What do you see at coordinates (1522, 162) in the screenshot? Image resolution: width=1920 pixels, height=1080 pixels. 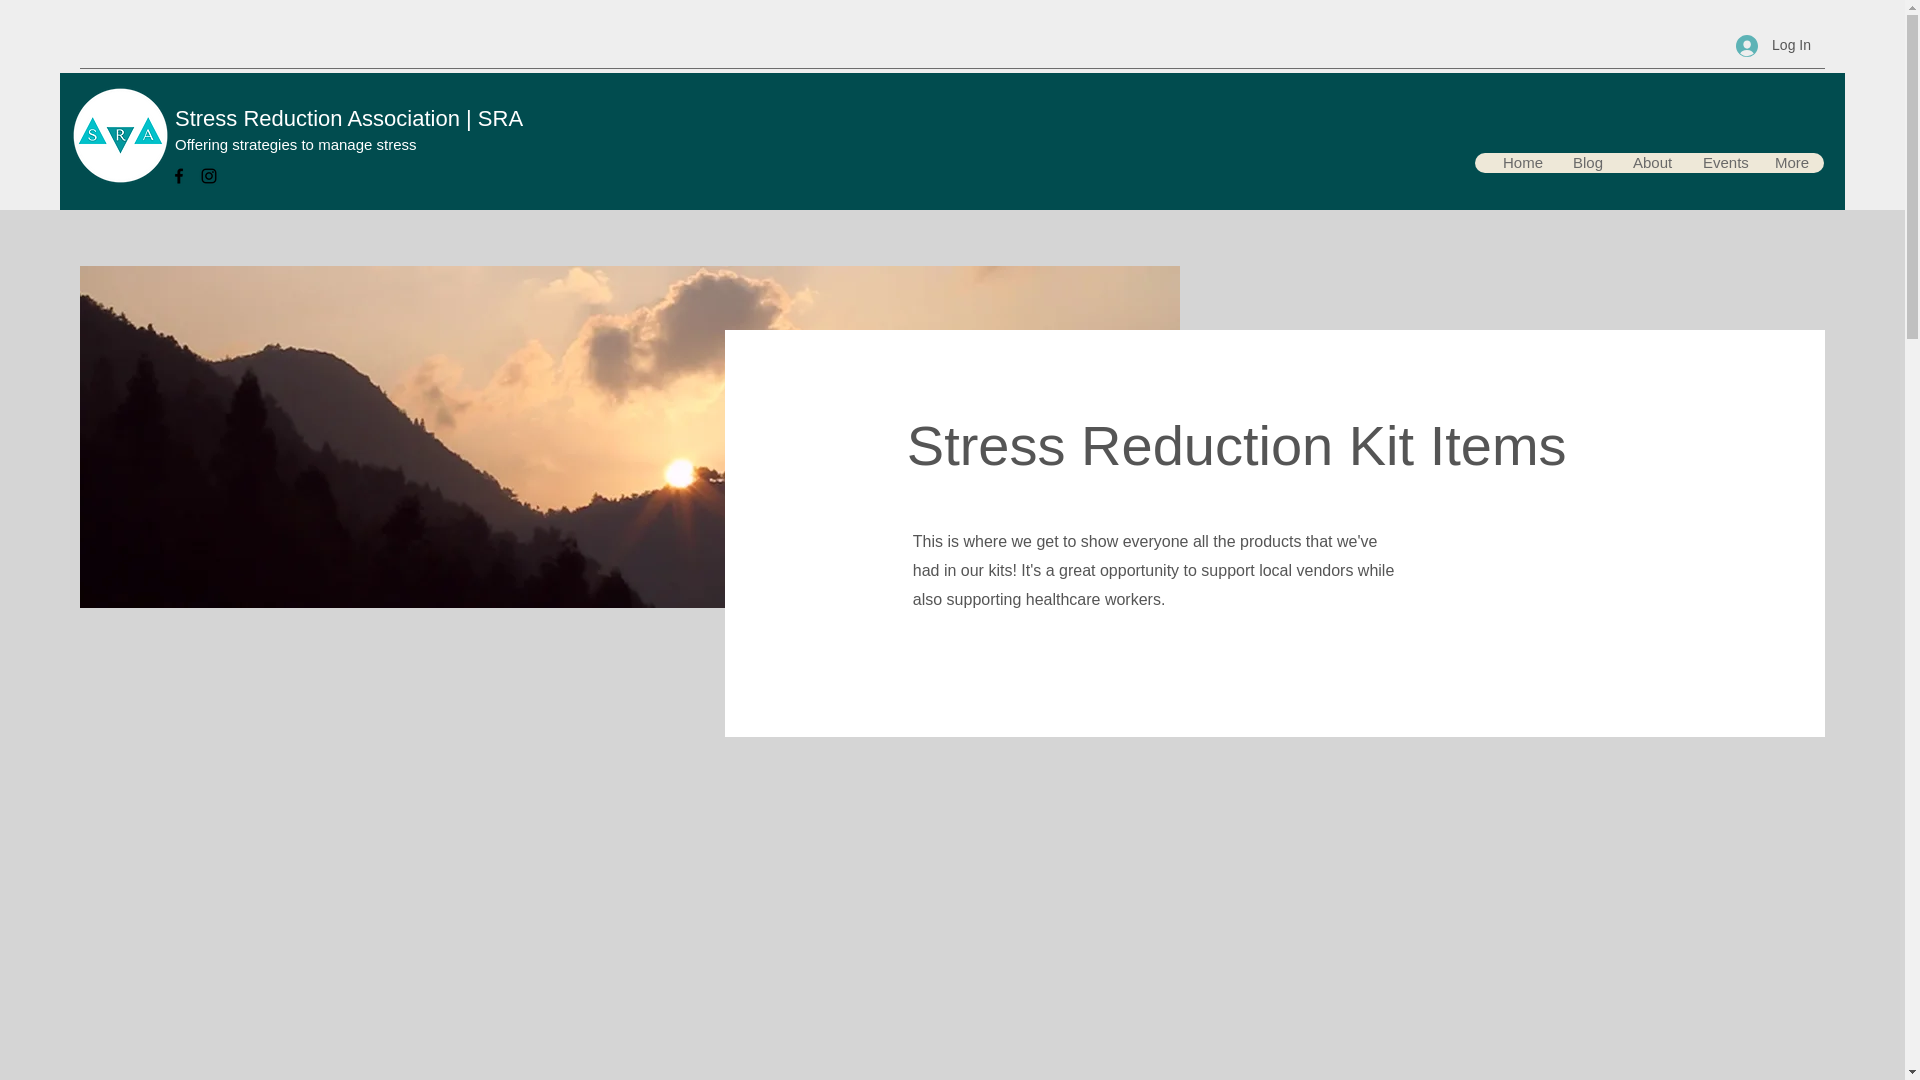 I see `Home` at bounding box center [1522, 162].